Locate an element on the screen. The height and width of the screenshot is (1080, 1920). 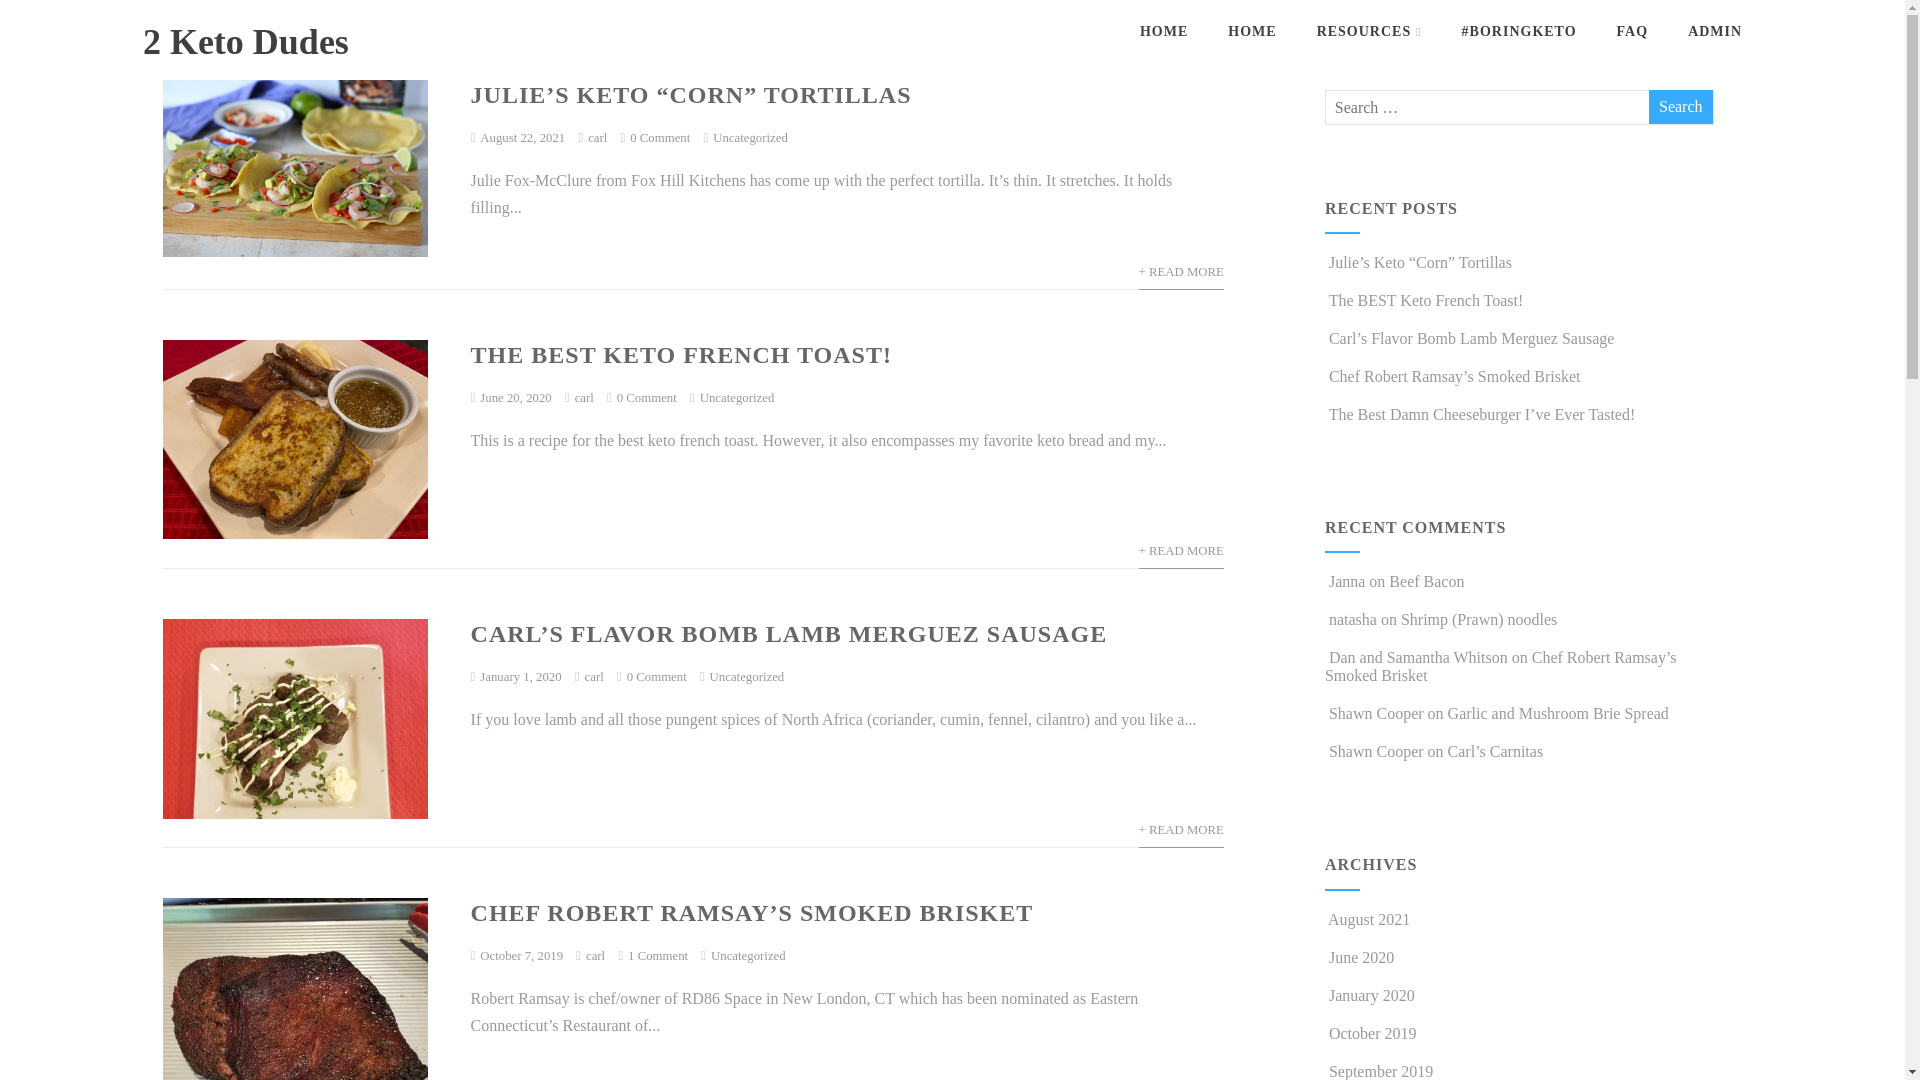
January 1, 2020 is located at coordinates (520, 677).